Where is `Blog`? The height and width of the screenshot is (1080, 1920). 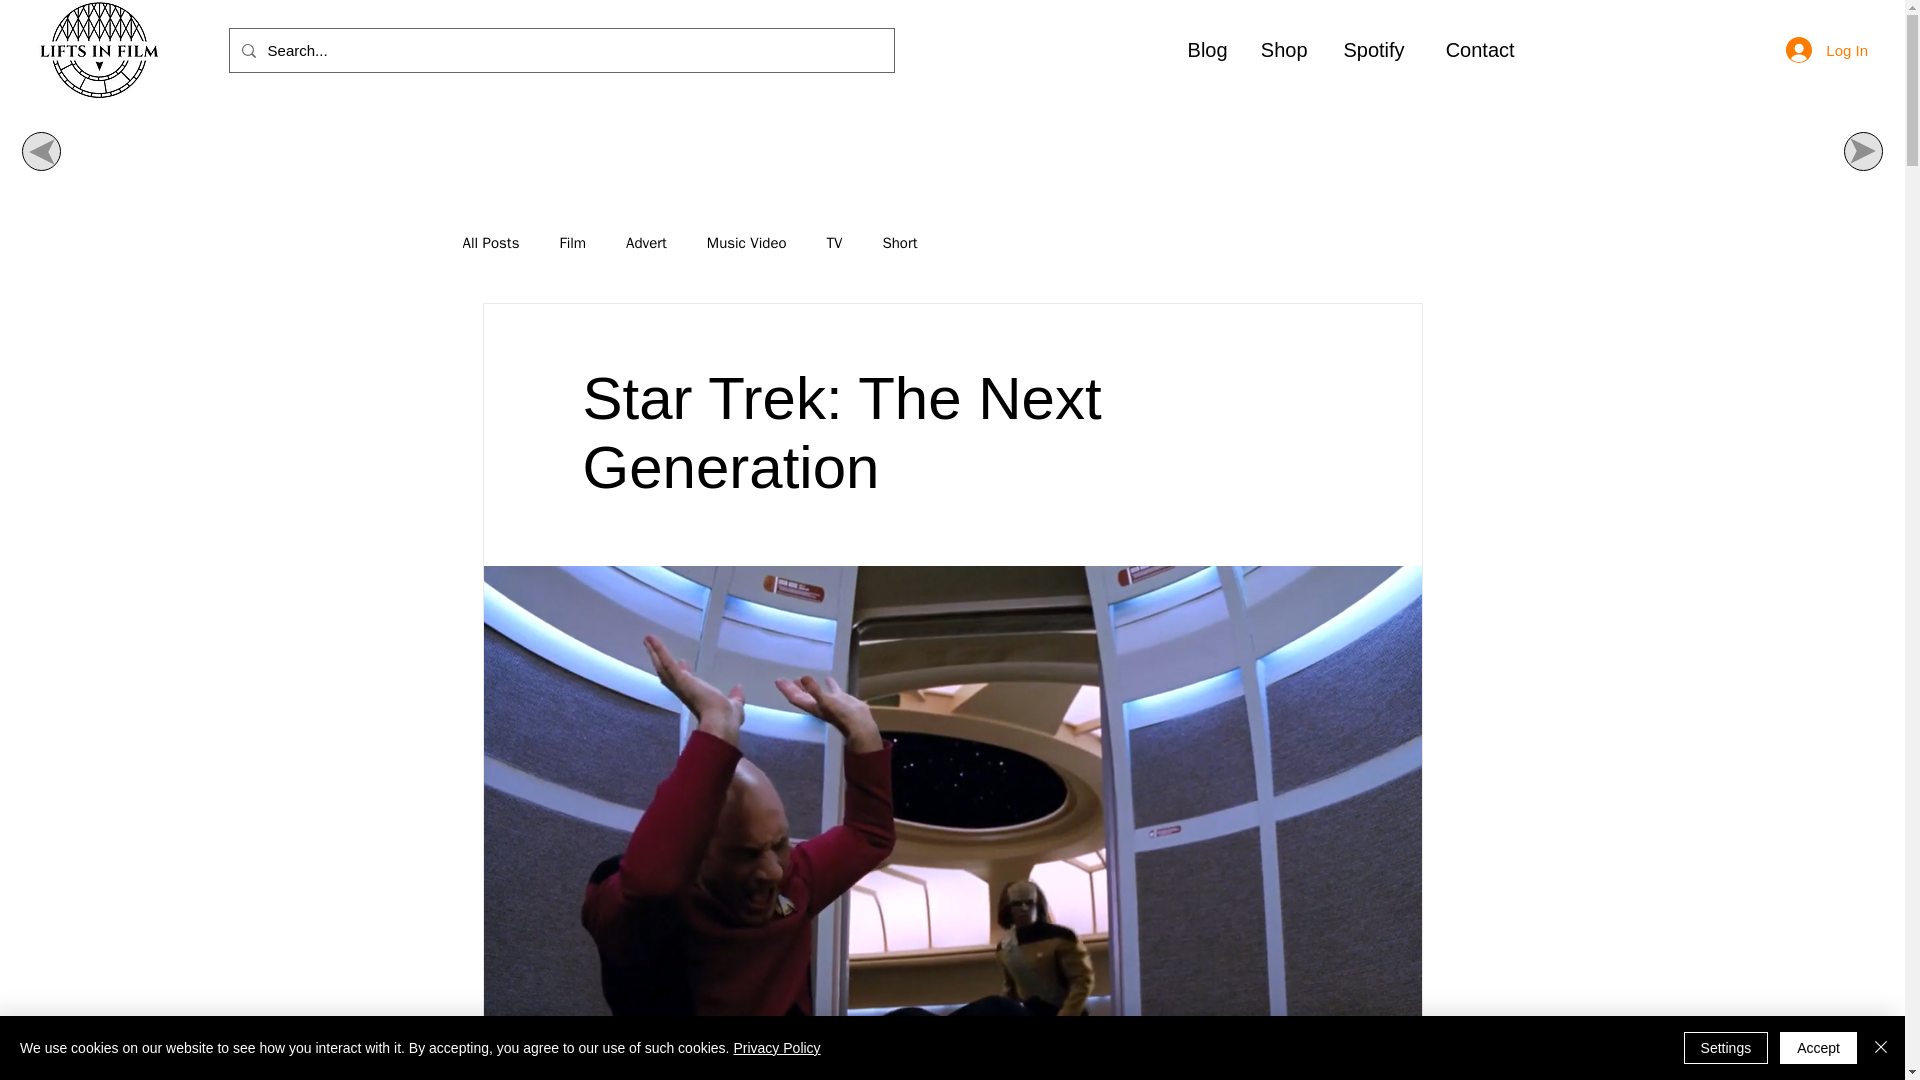
Blog is located at coordinates (1206, 50).